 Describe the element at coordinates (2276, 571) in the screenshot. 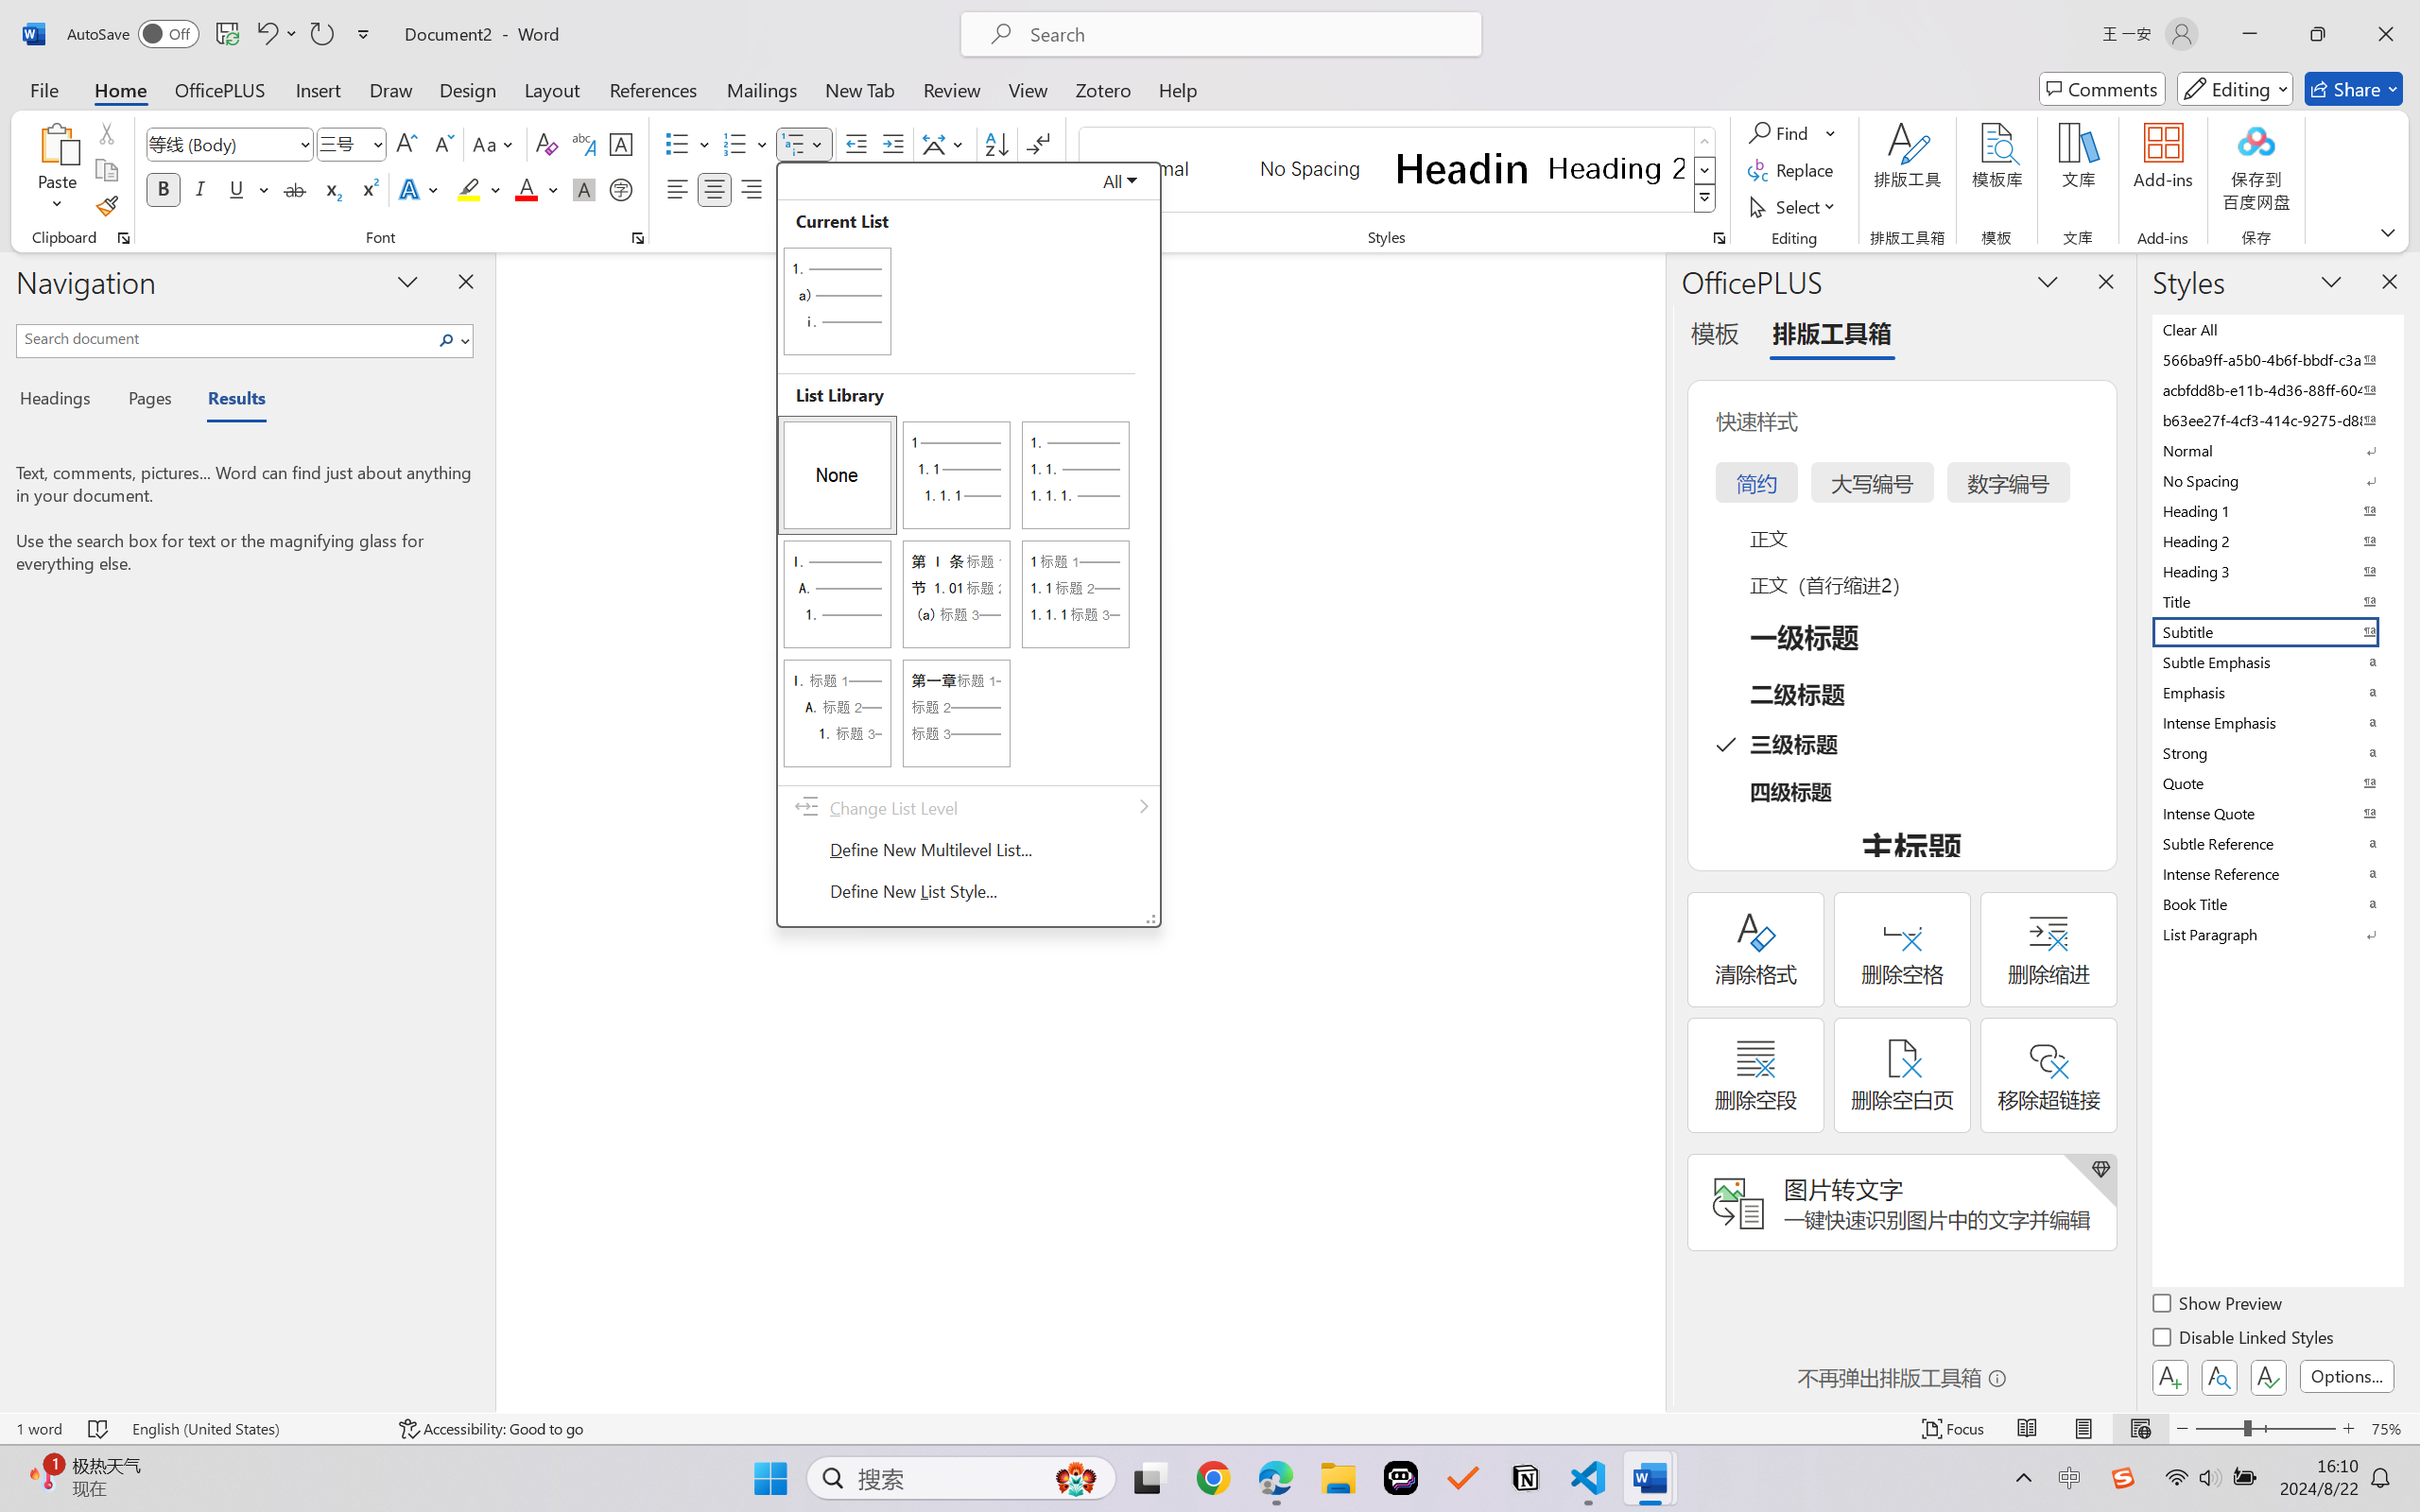

I see `Heading 3` at that location.